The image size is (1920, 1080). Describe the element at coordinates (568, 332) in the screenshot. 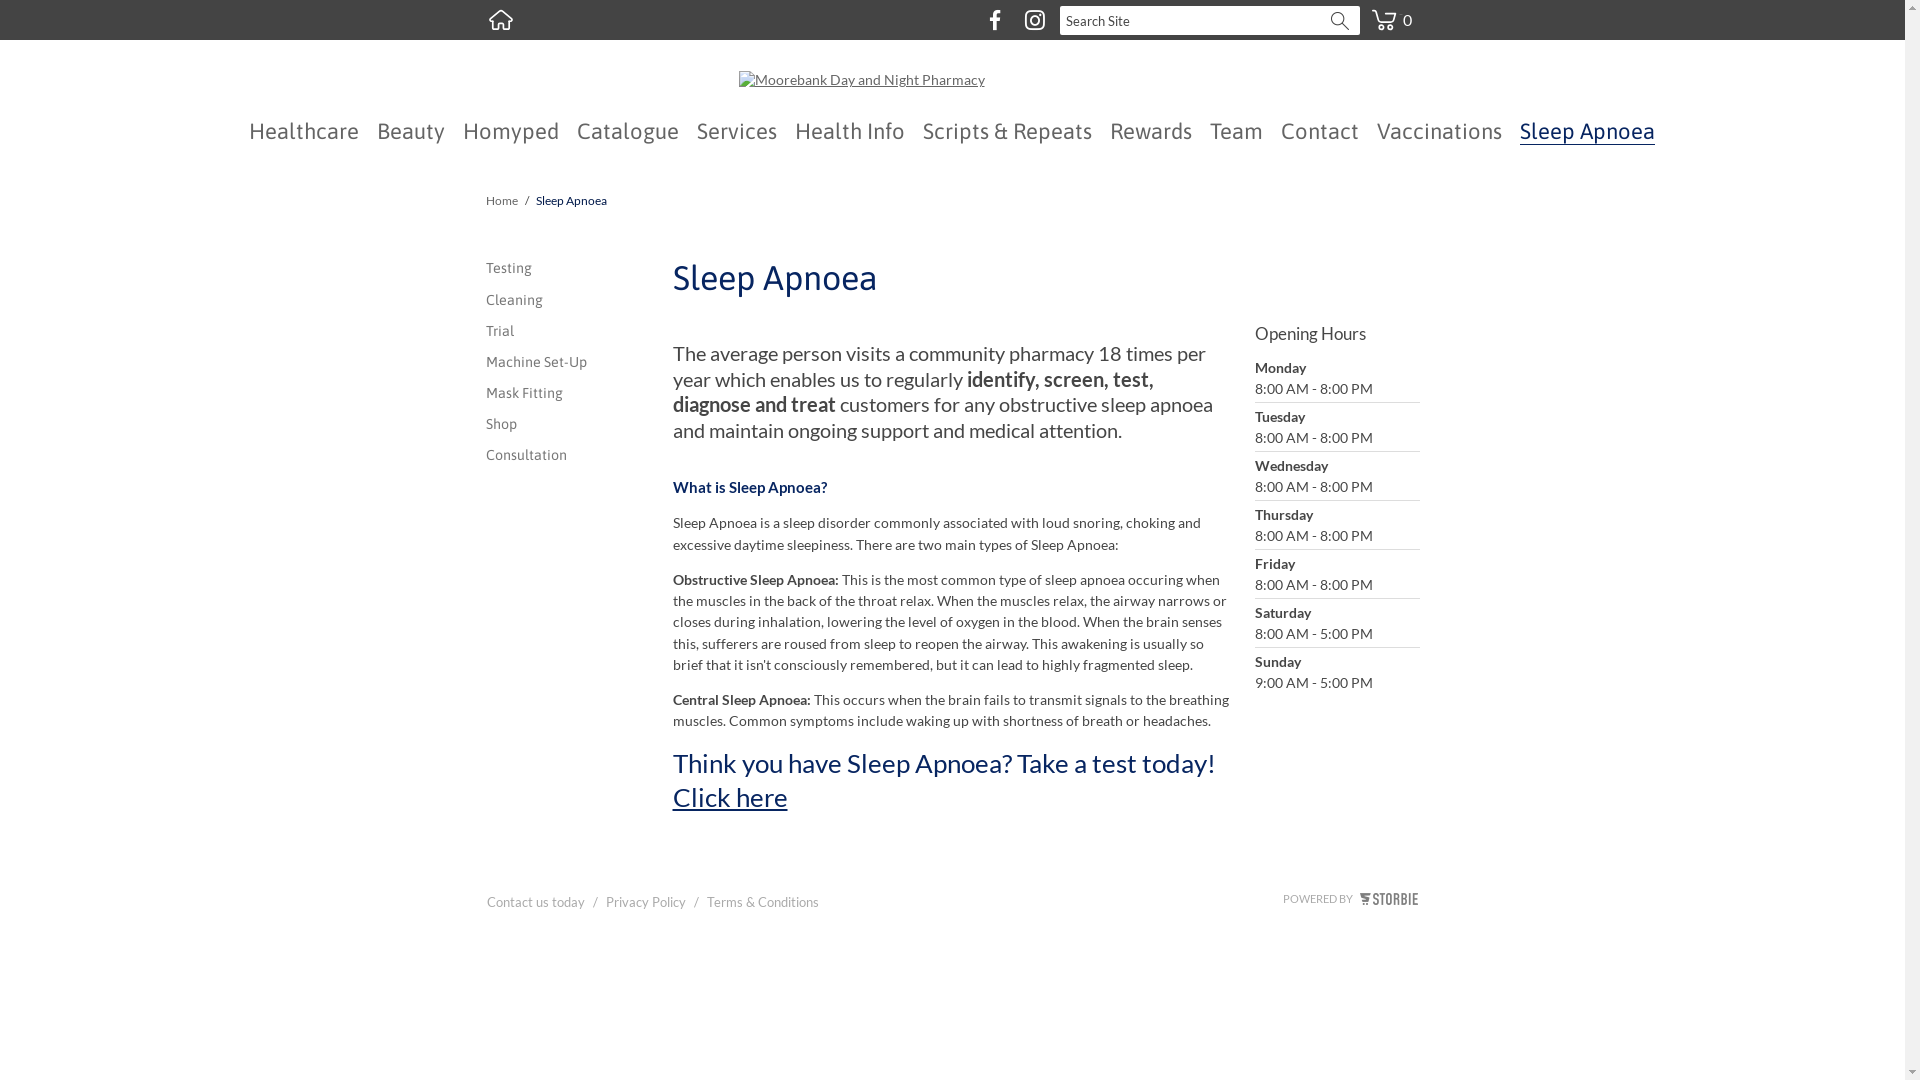

I see `Trial` at that location.